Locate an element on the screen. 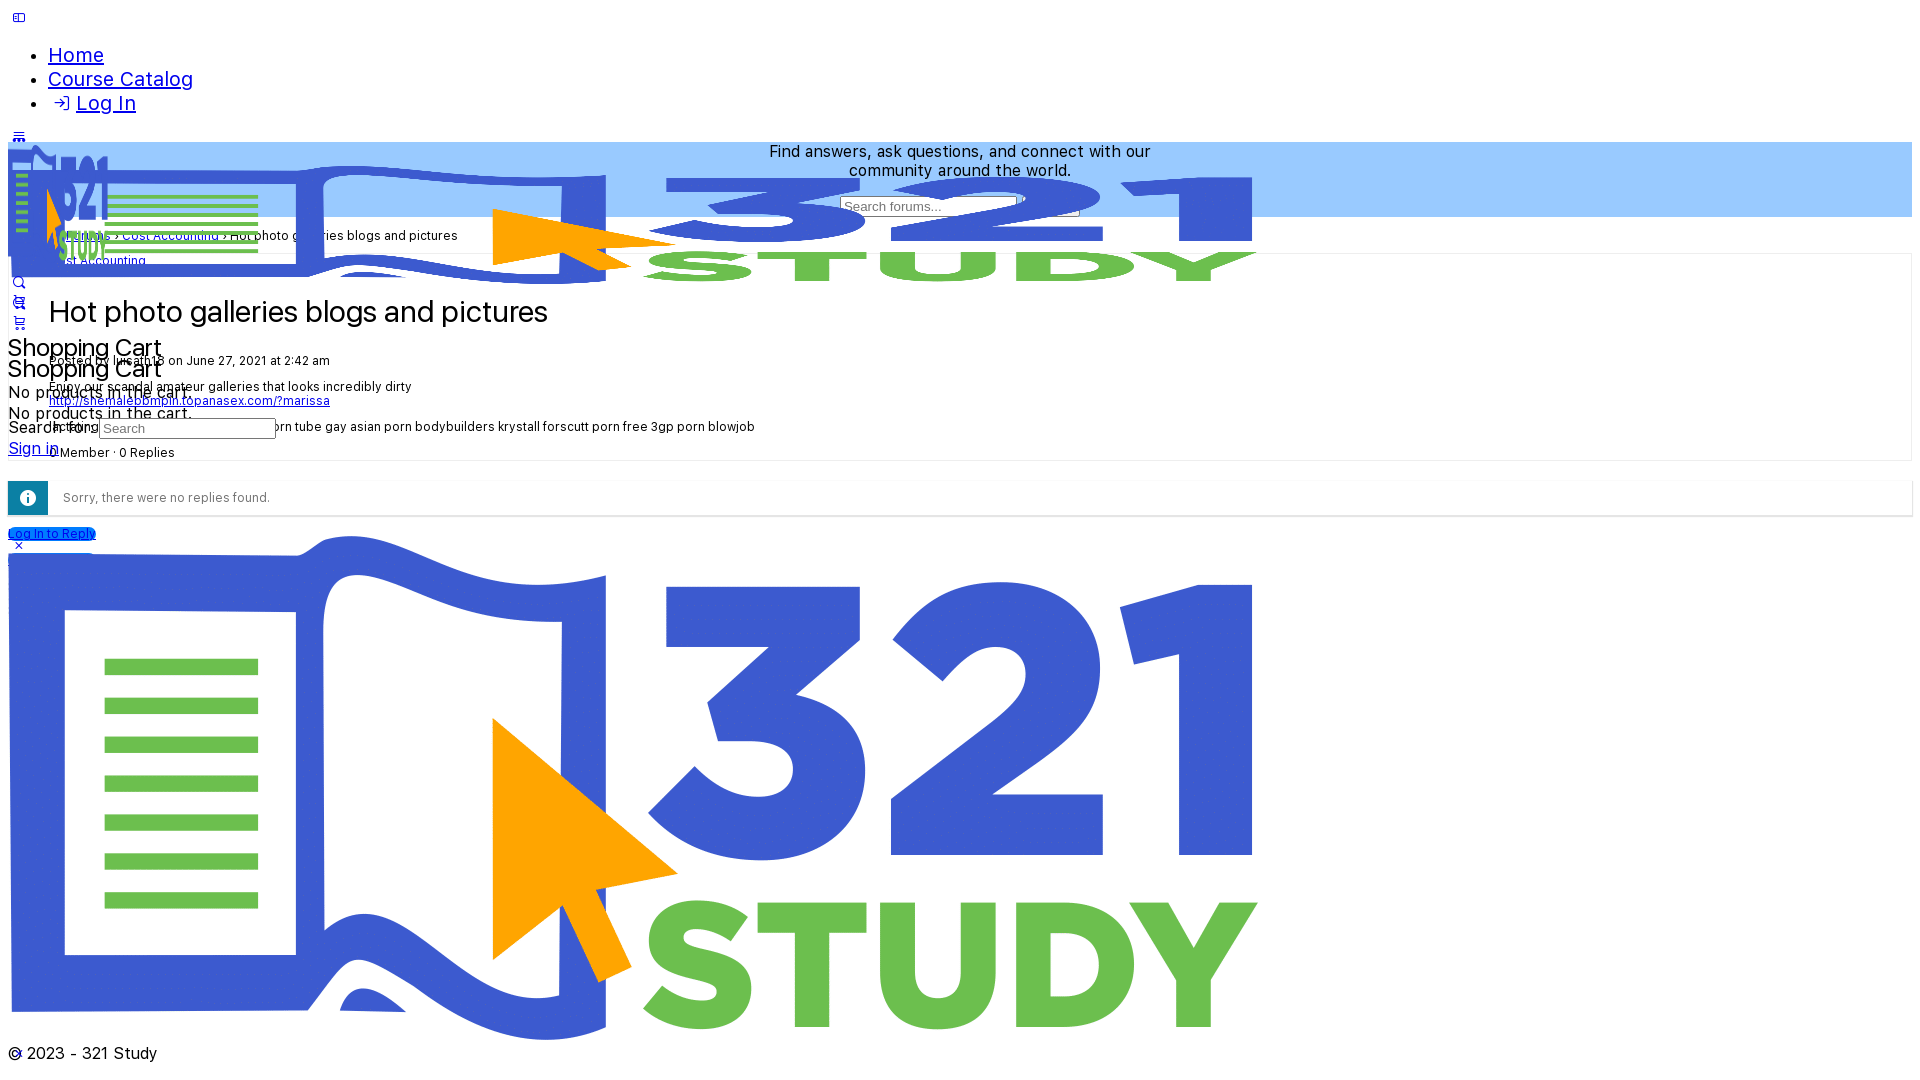 Image resolution: width=1920 pixels, height=1080 pixels. Home is located at coordinates (76, 55).